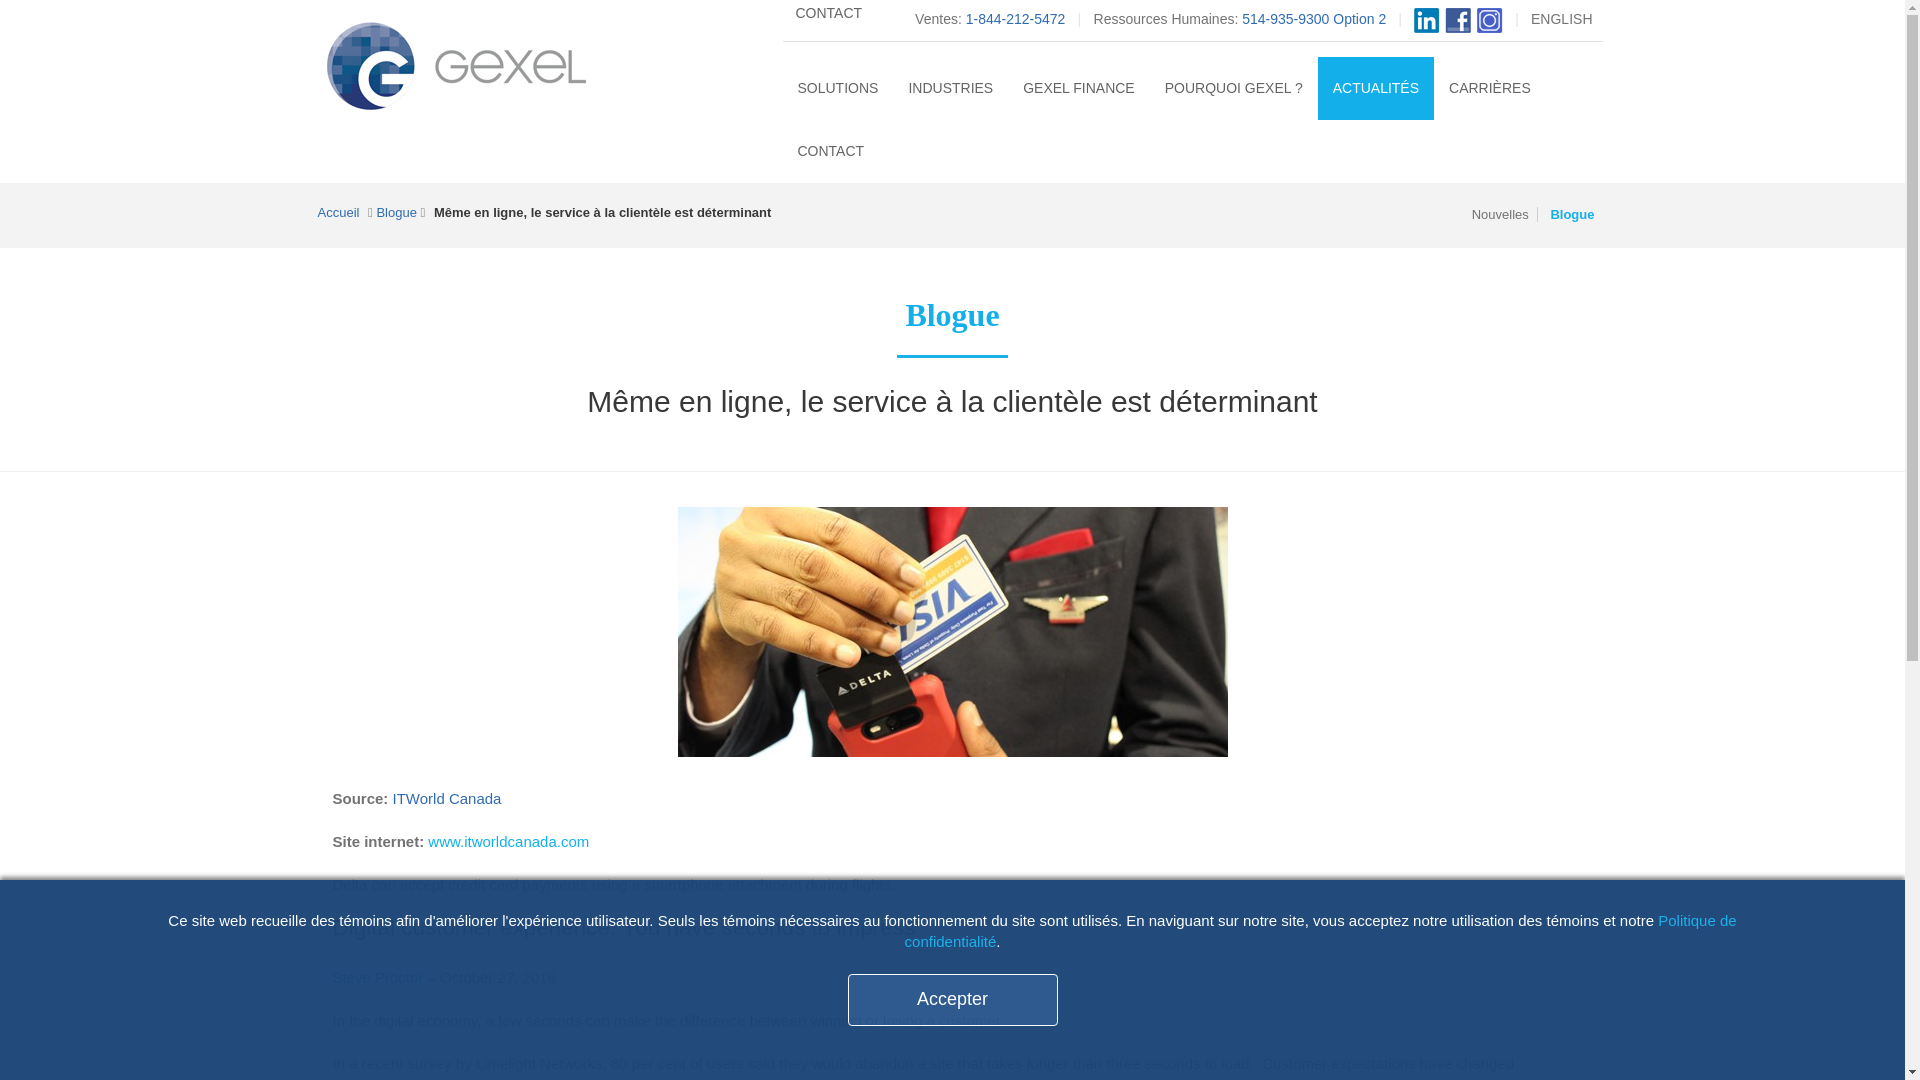  Describe the element at coordinates (828, 18) in the screenshot. I see `CONTACT` at that location.